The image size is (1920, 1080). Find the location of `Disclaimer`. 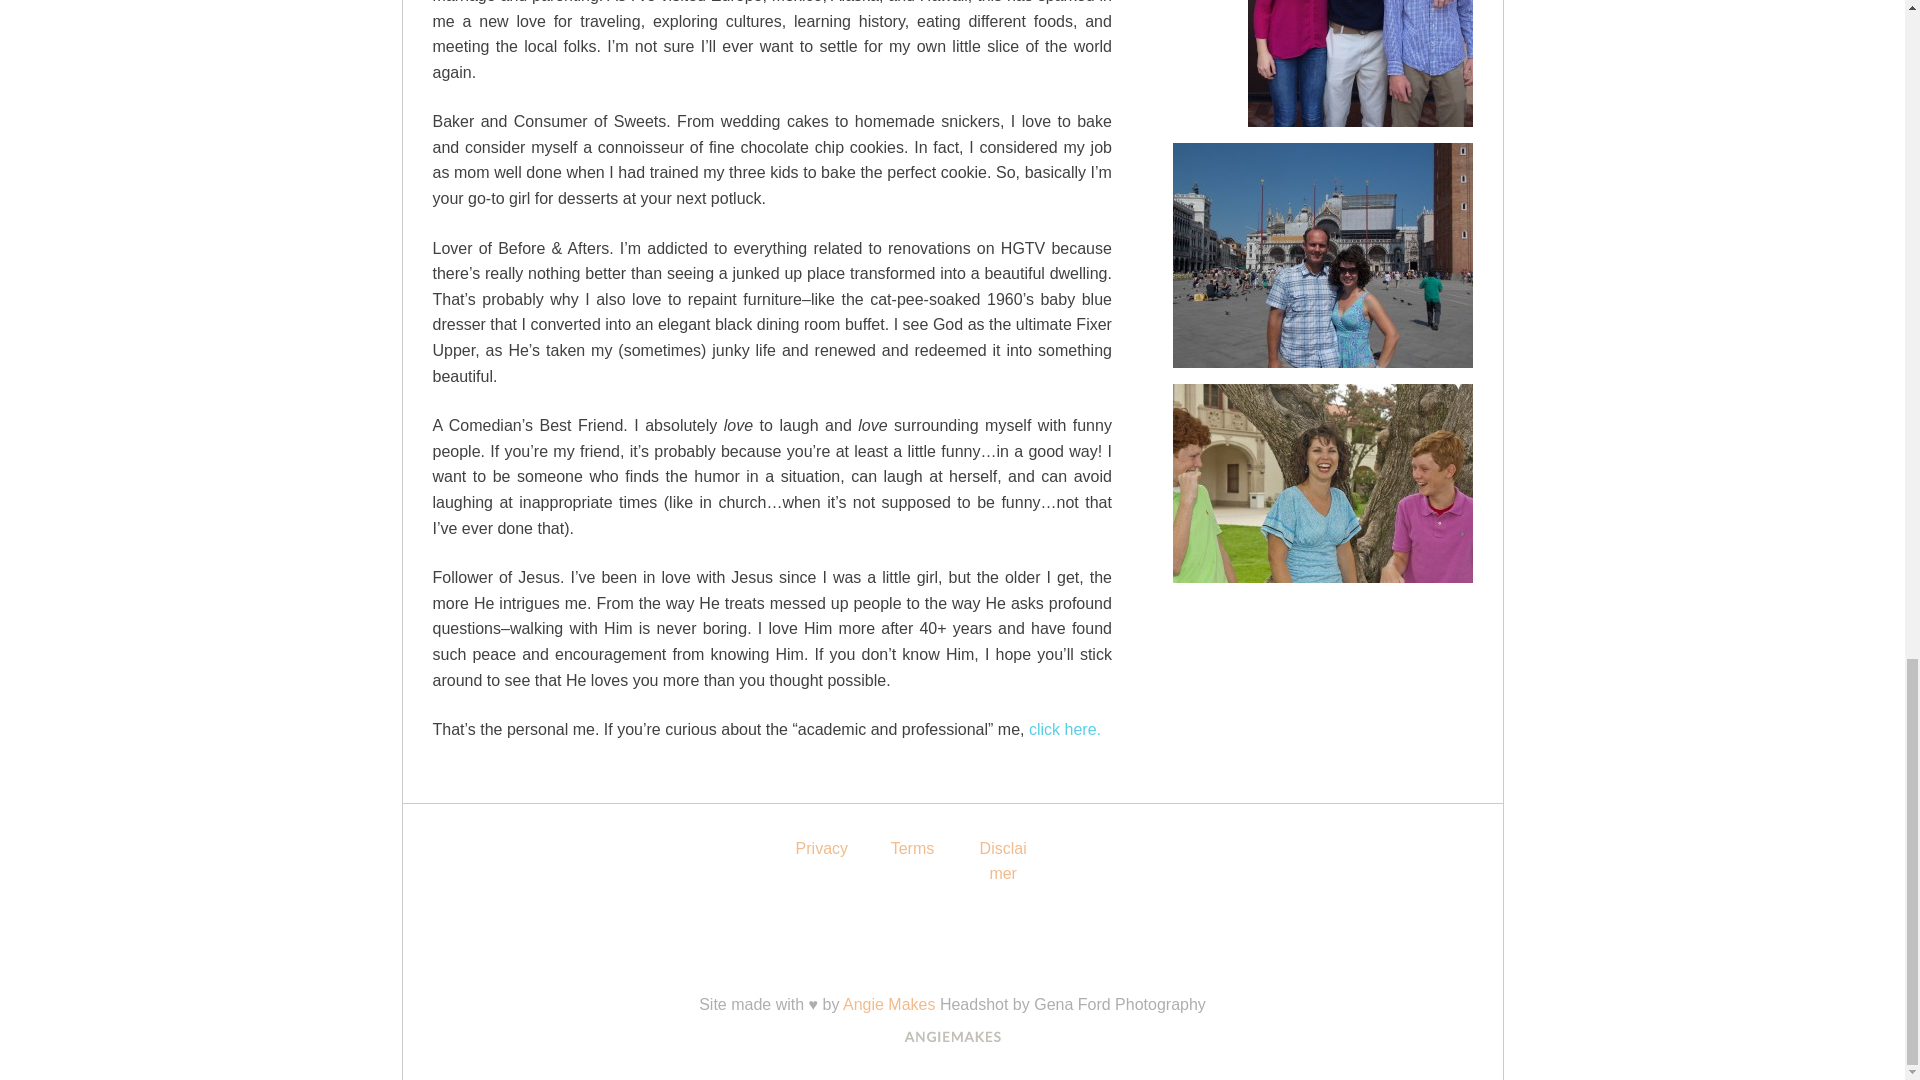

Disclaimer is located at coordinates (1003, 862).